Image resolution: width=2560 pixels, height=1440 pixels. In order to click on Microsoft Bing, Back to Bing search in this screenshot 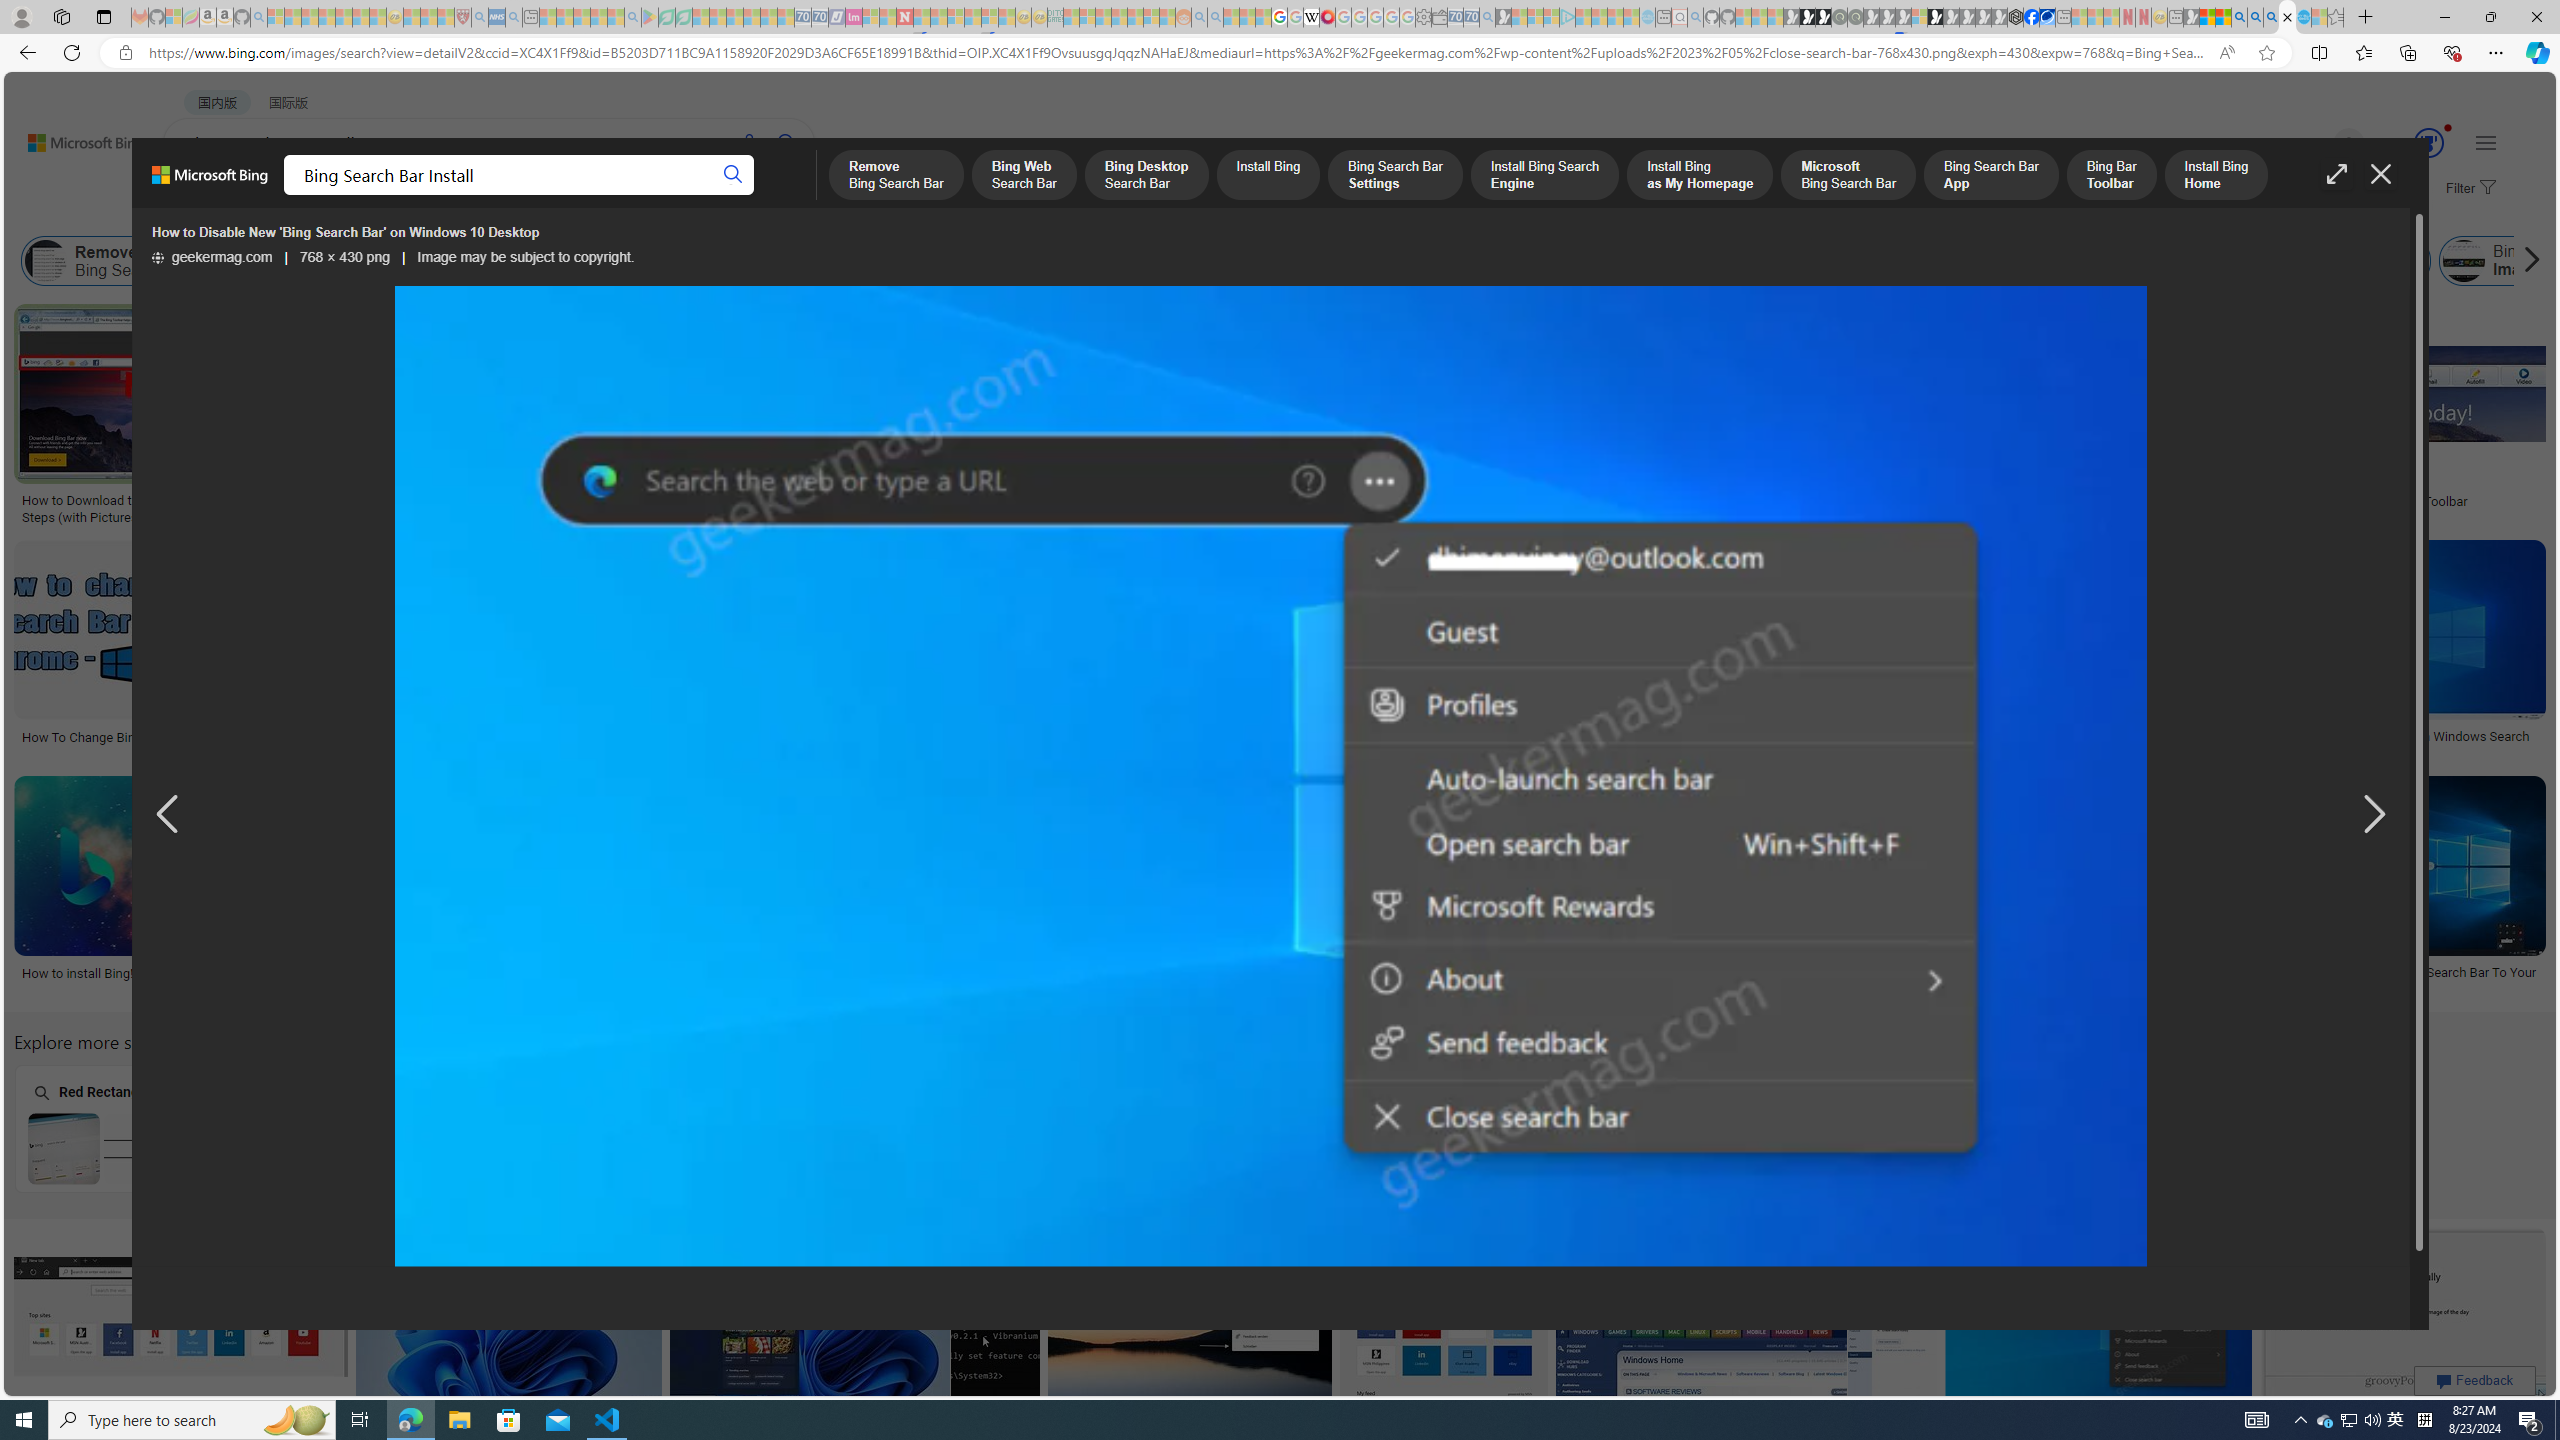, I will do `click(210, 183)`.